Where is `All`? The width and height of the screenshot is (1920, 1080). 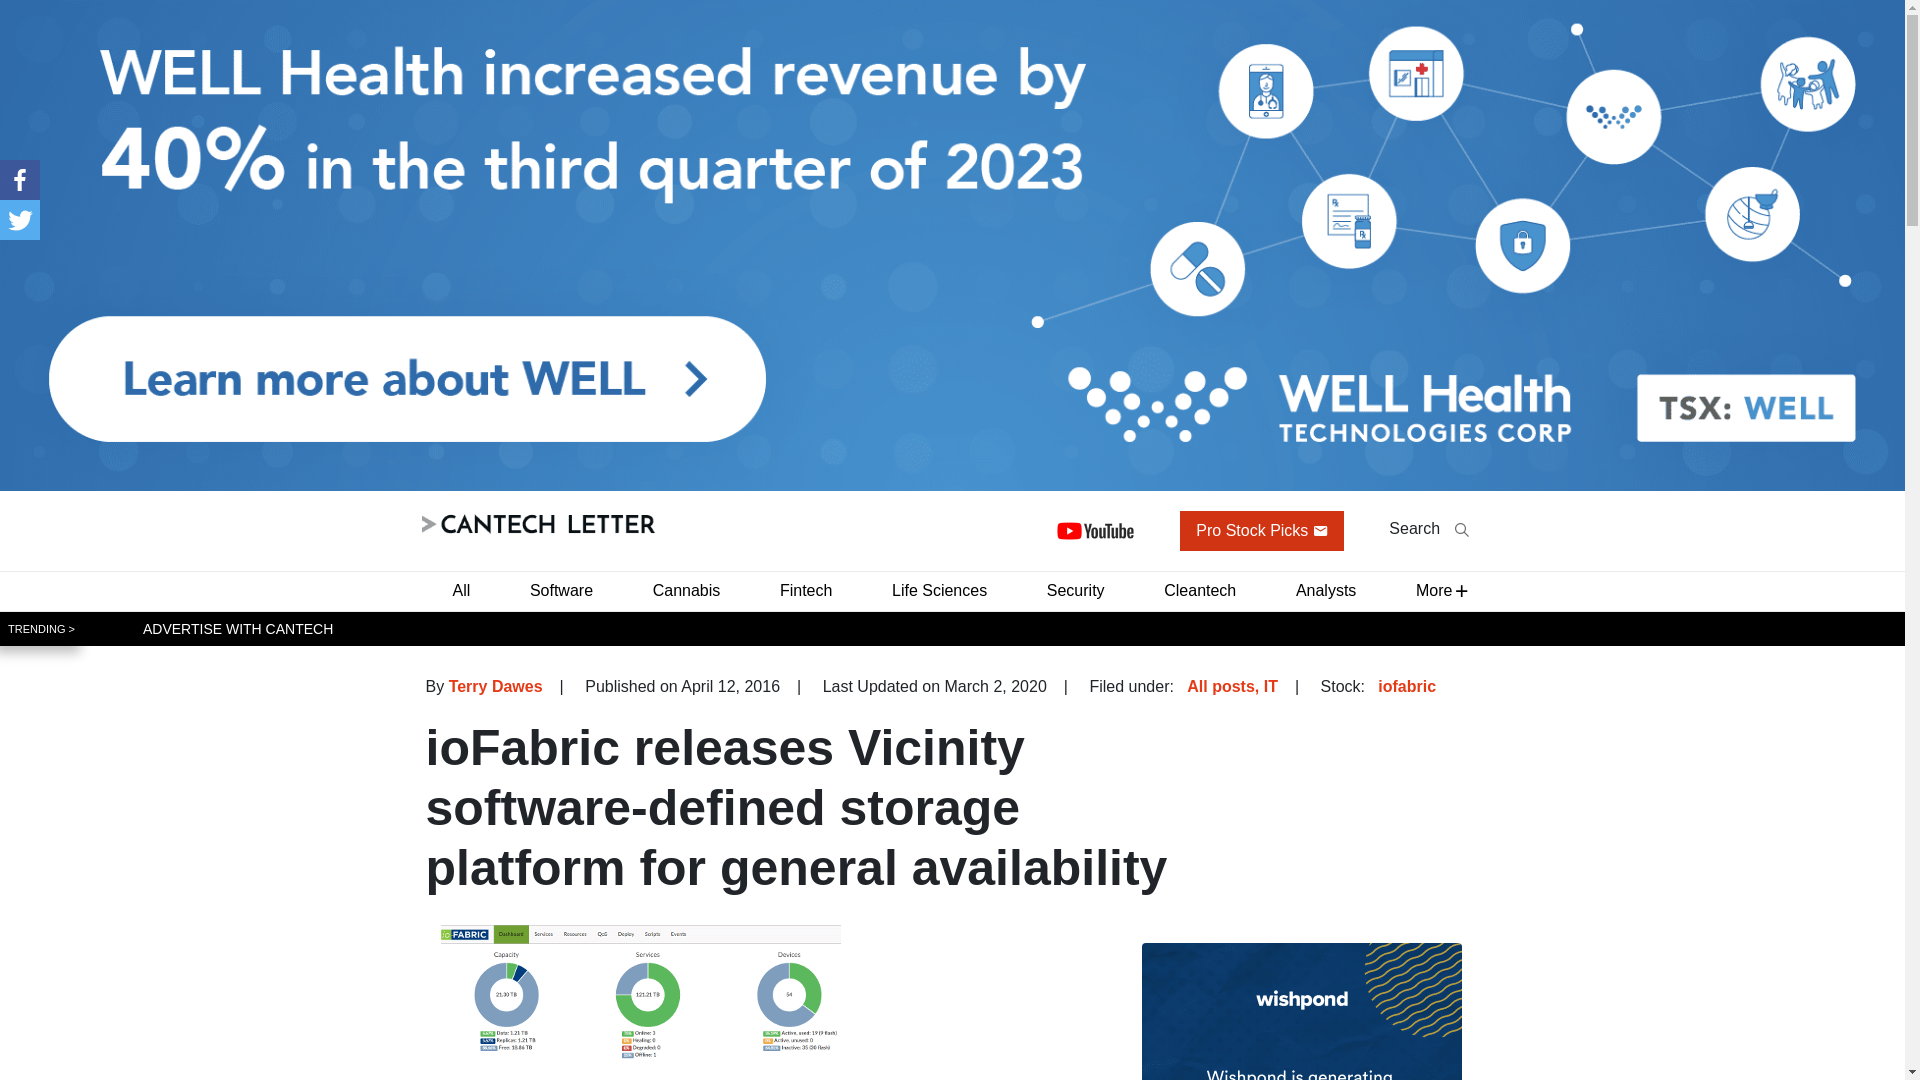 All is located at coordinates (460, 590).